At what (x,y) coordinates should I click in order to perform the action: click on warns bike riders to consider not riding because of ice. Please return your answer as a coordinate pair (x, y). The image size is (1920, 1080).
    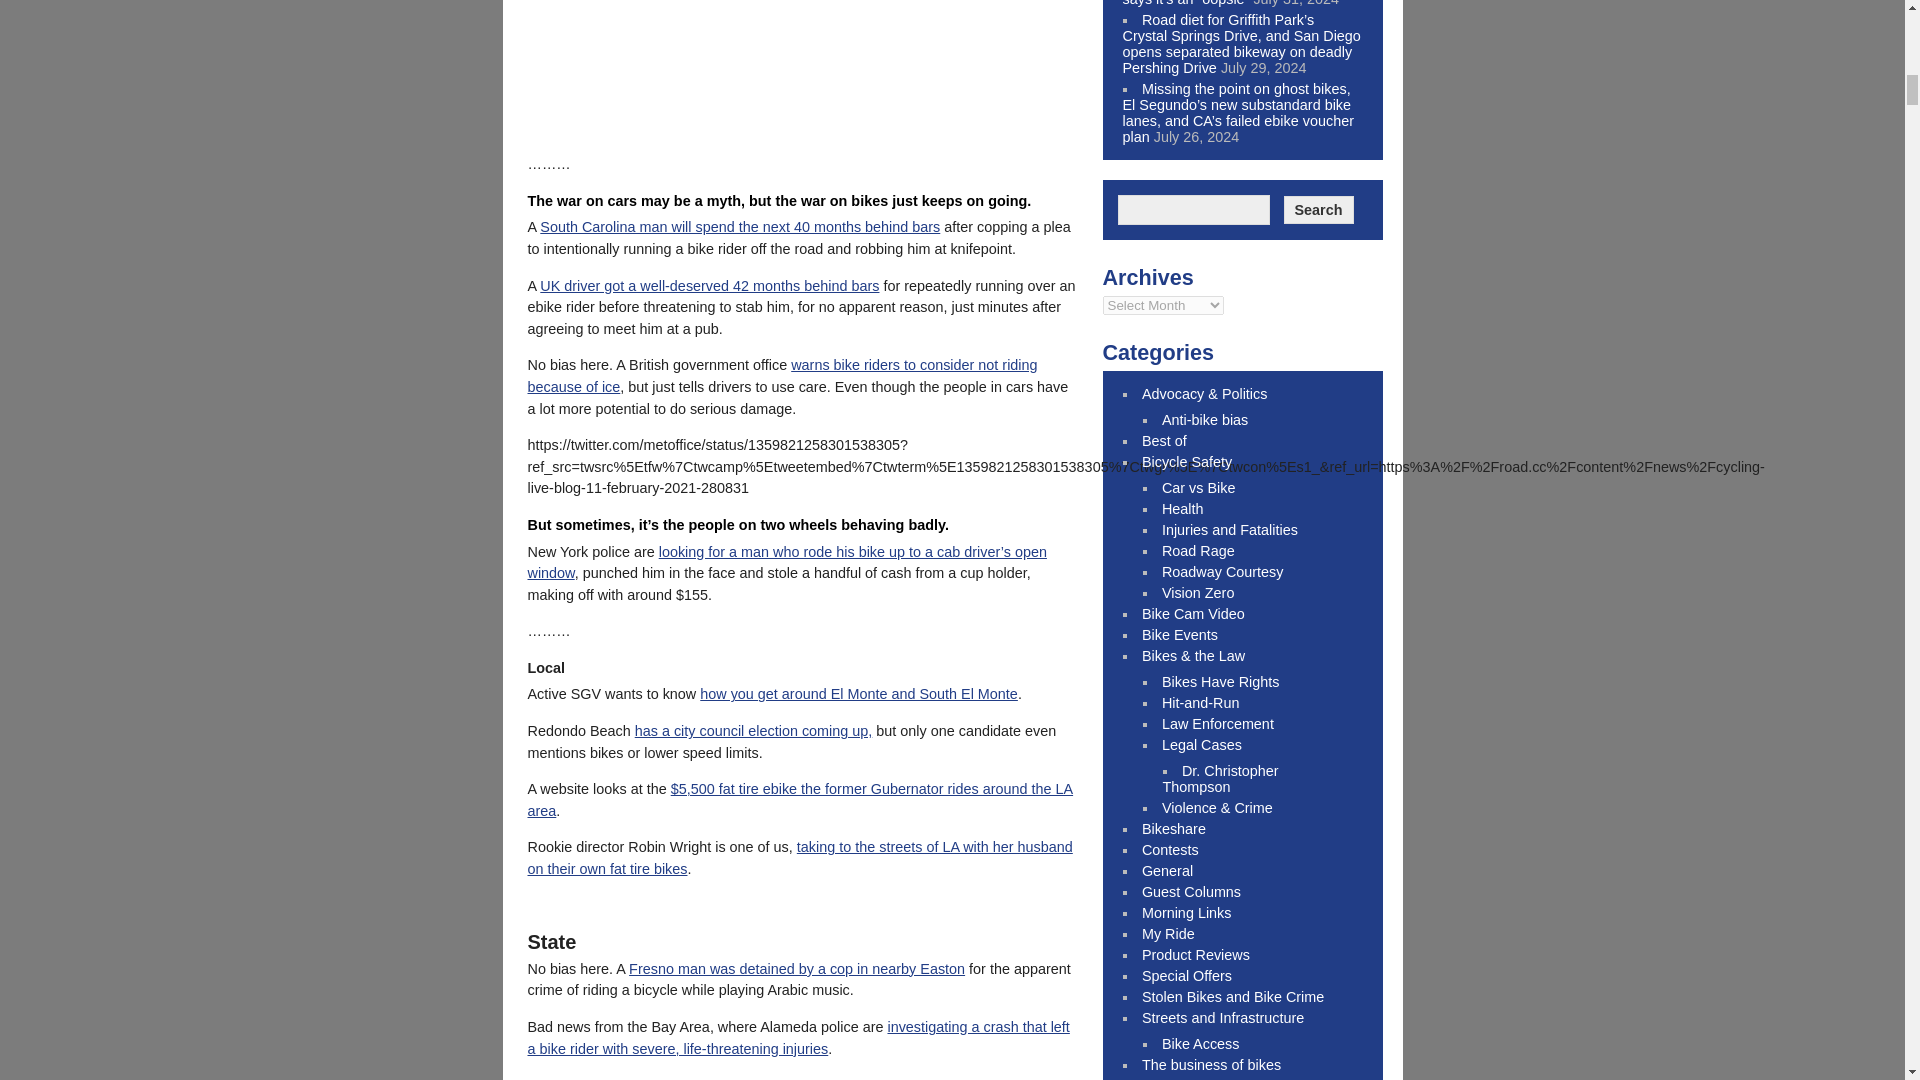
    Looking at the image, I should click on (783, 376).